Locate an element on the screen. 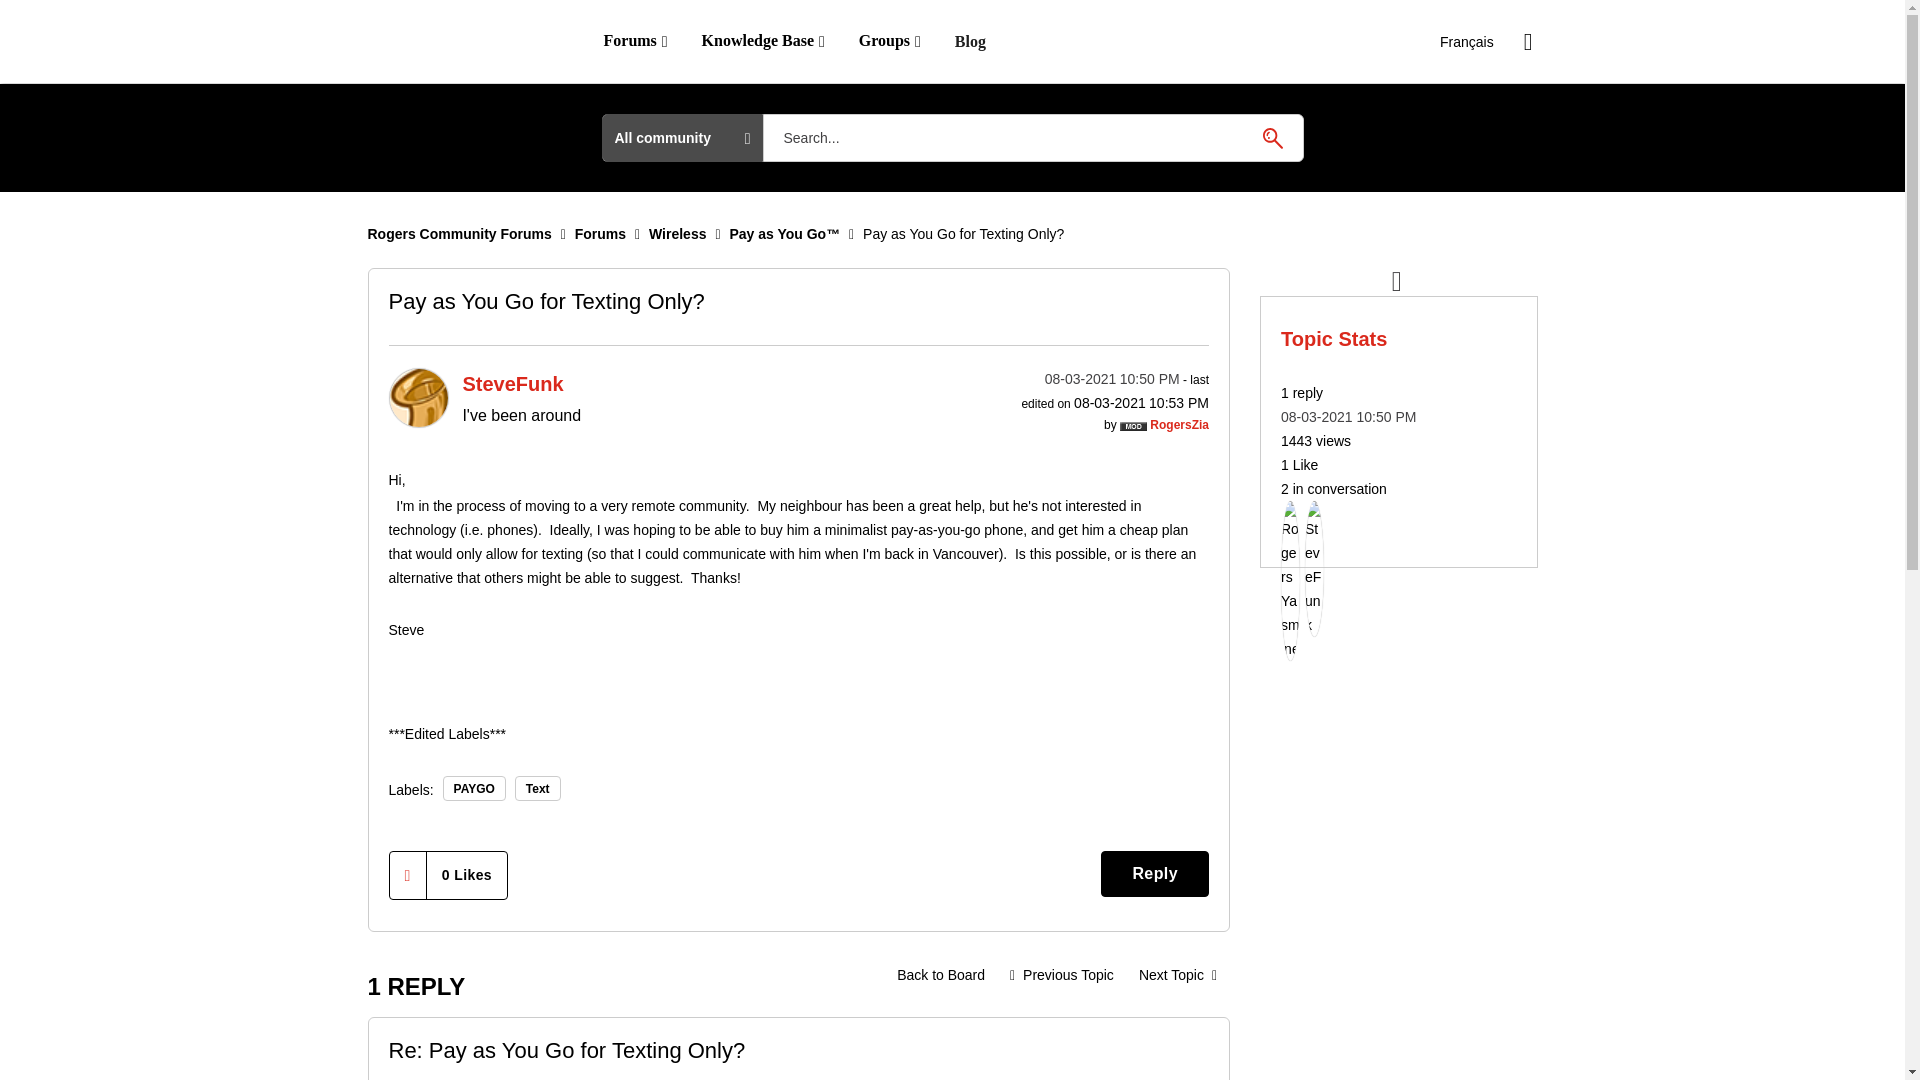 This screenshot has height=1080, width=1920. Moderator is located at coordinates (1132, 426).